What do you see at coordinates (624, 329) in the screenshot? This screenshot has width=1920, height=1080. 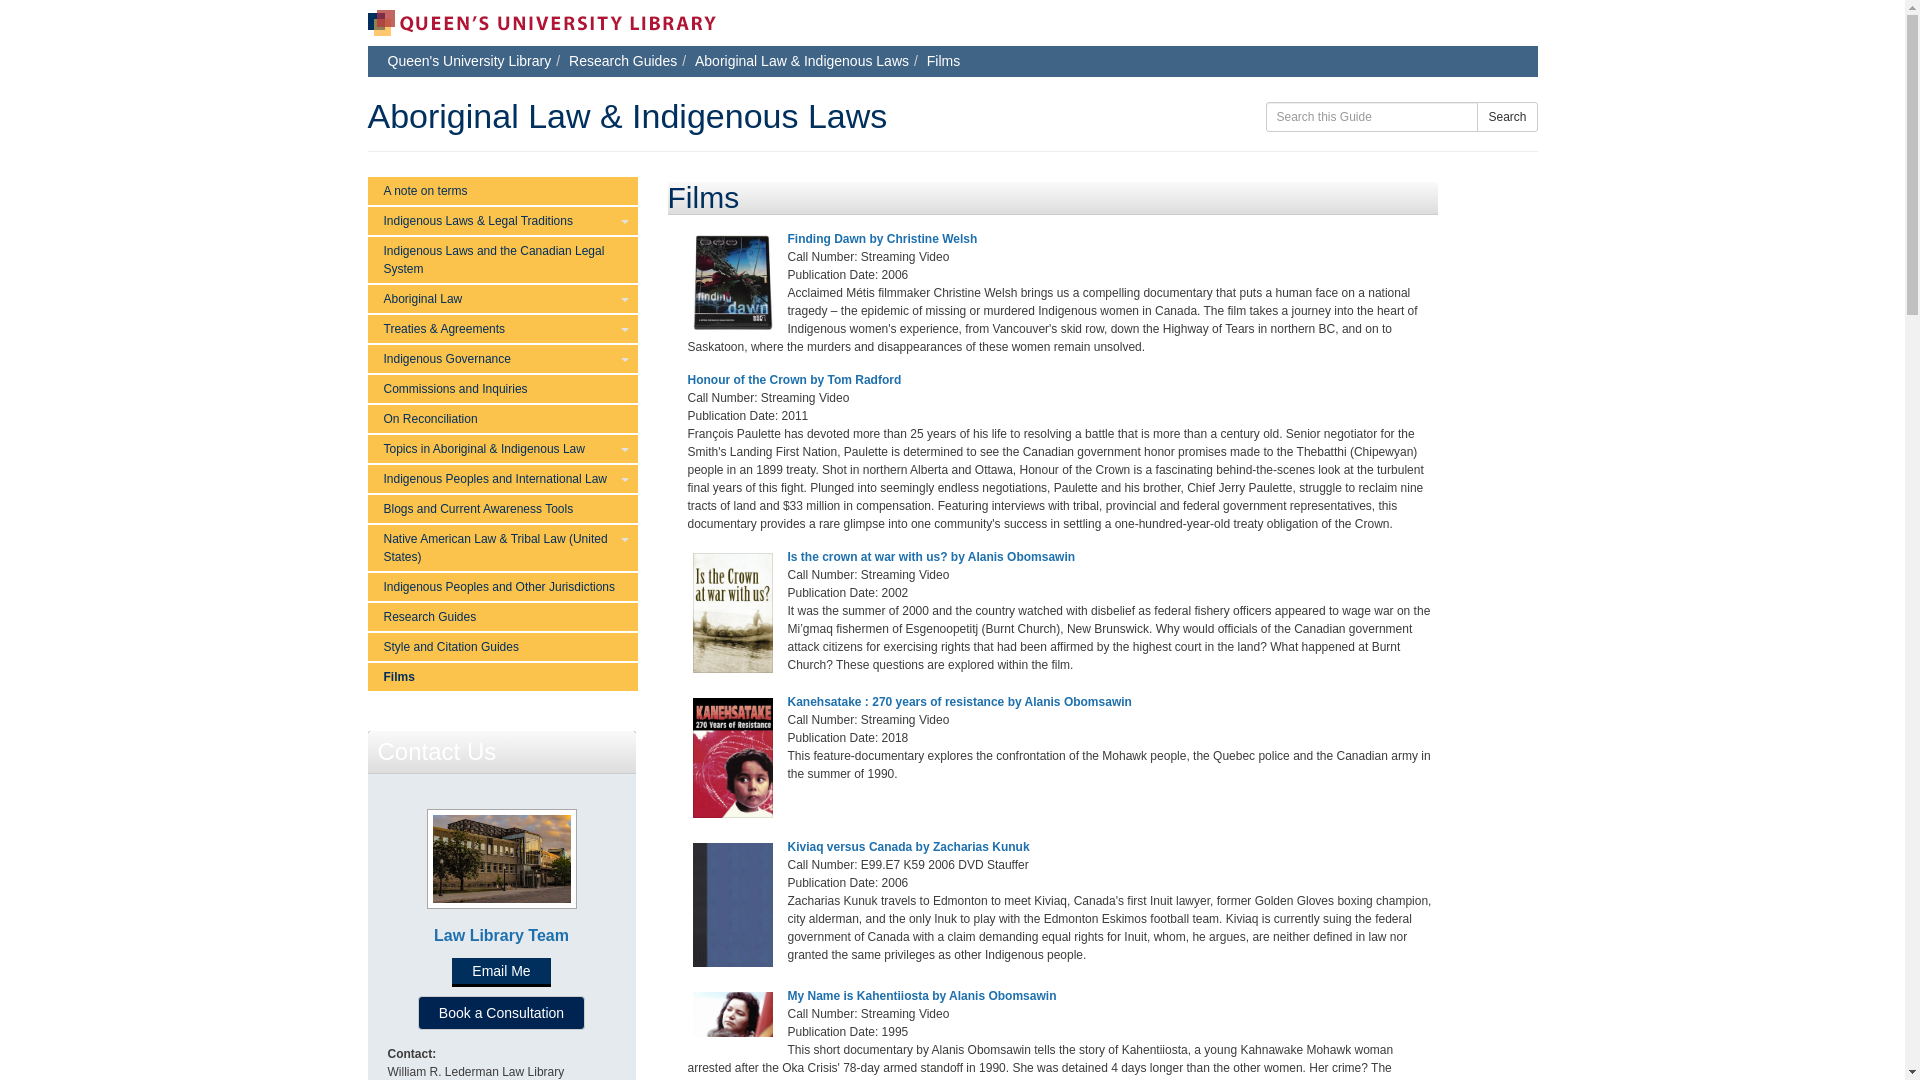 I see `Toggle Dropdown` at bounding box center [624, 329].